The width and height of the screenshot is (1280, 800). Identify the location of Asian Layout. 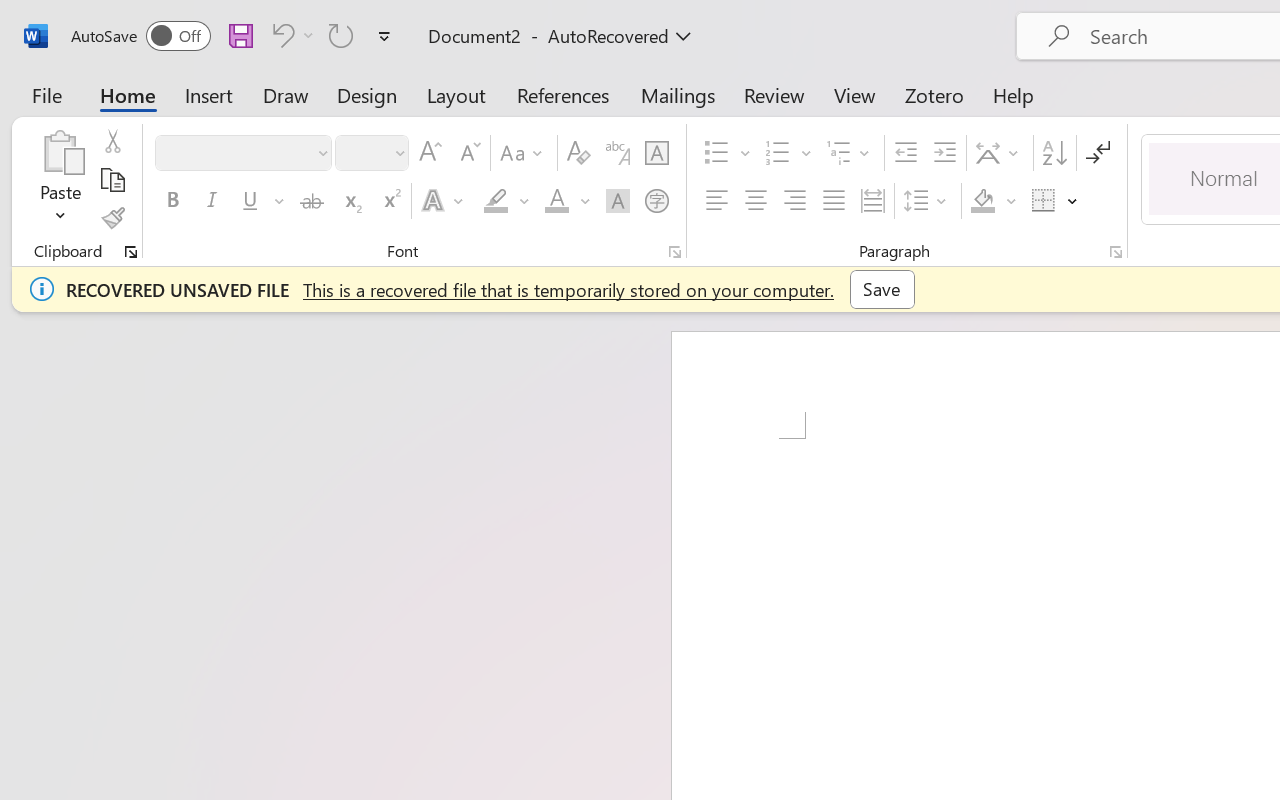
(1000, 153).